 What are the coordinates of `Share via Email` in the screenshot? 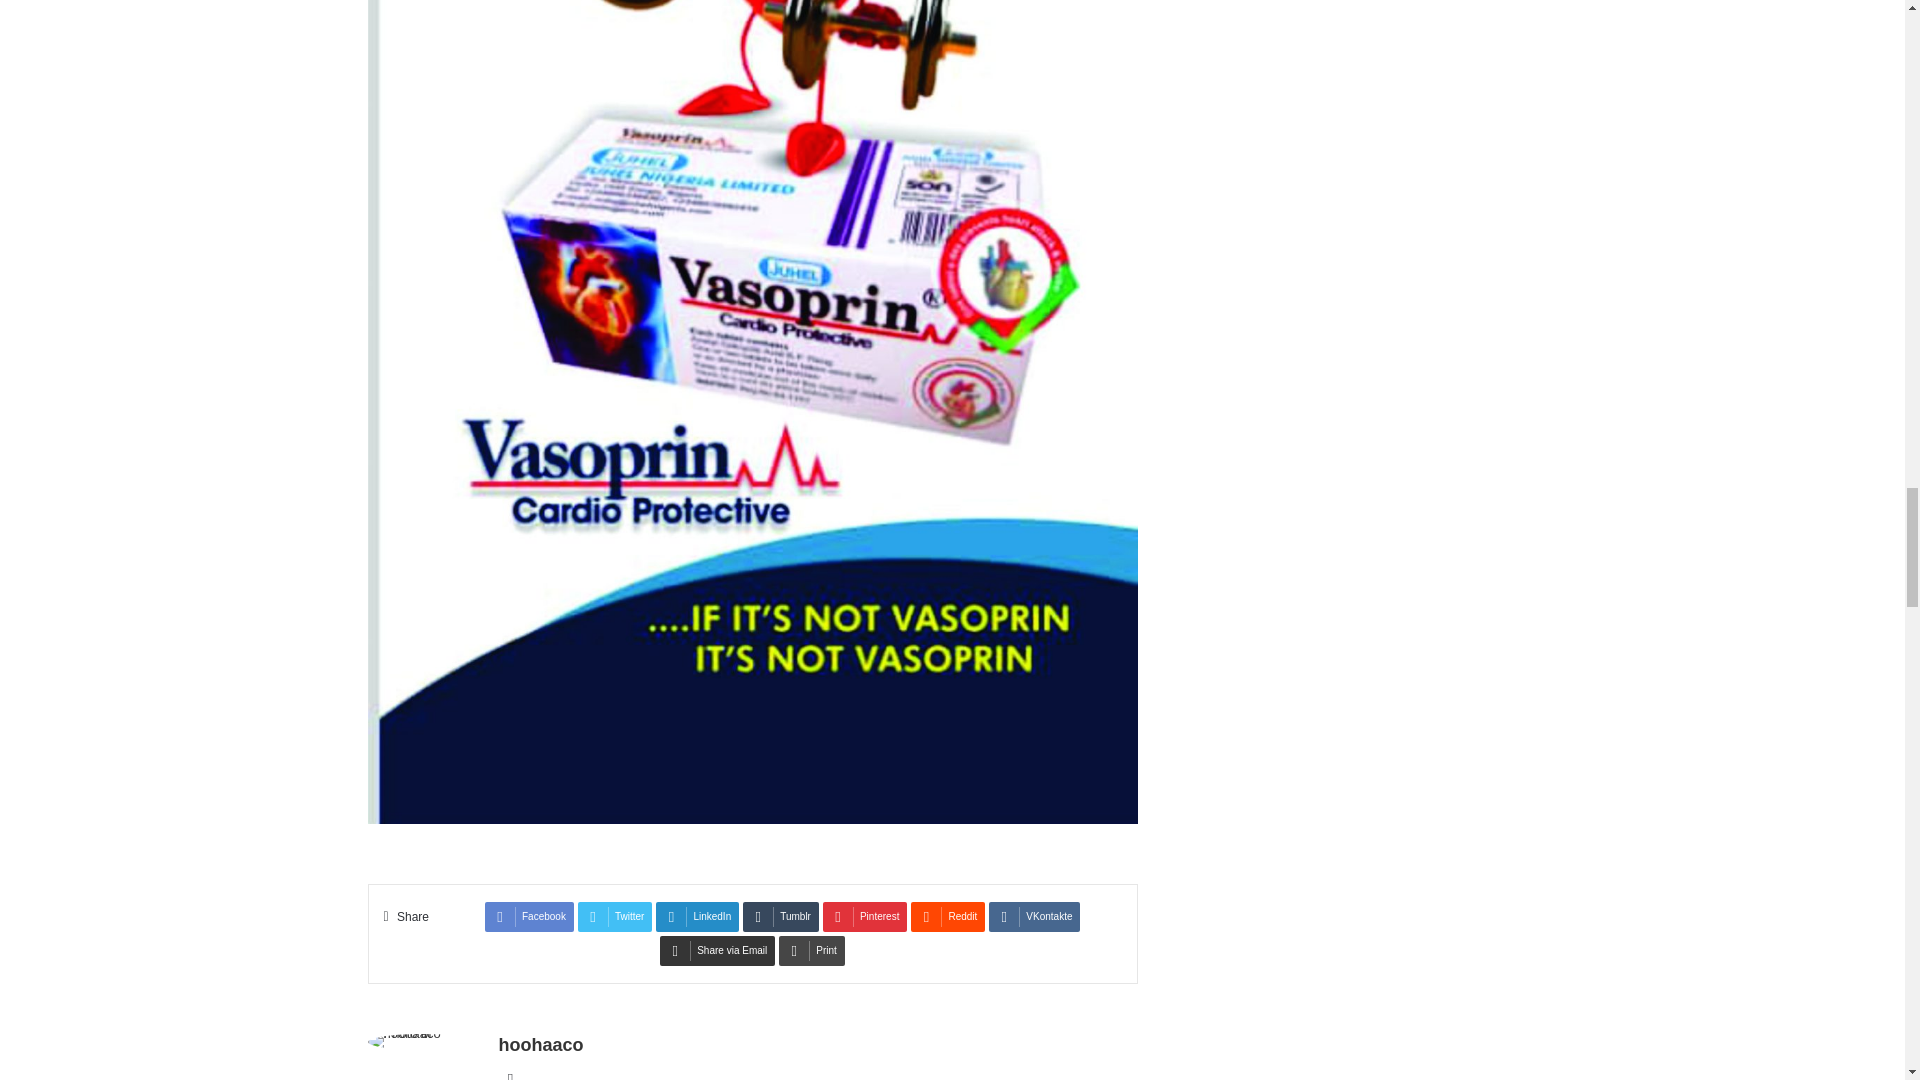 It's located at (718, 950).